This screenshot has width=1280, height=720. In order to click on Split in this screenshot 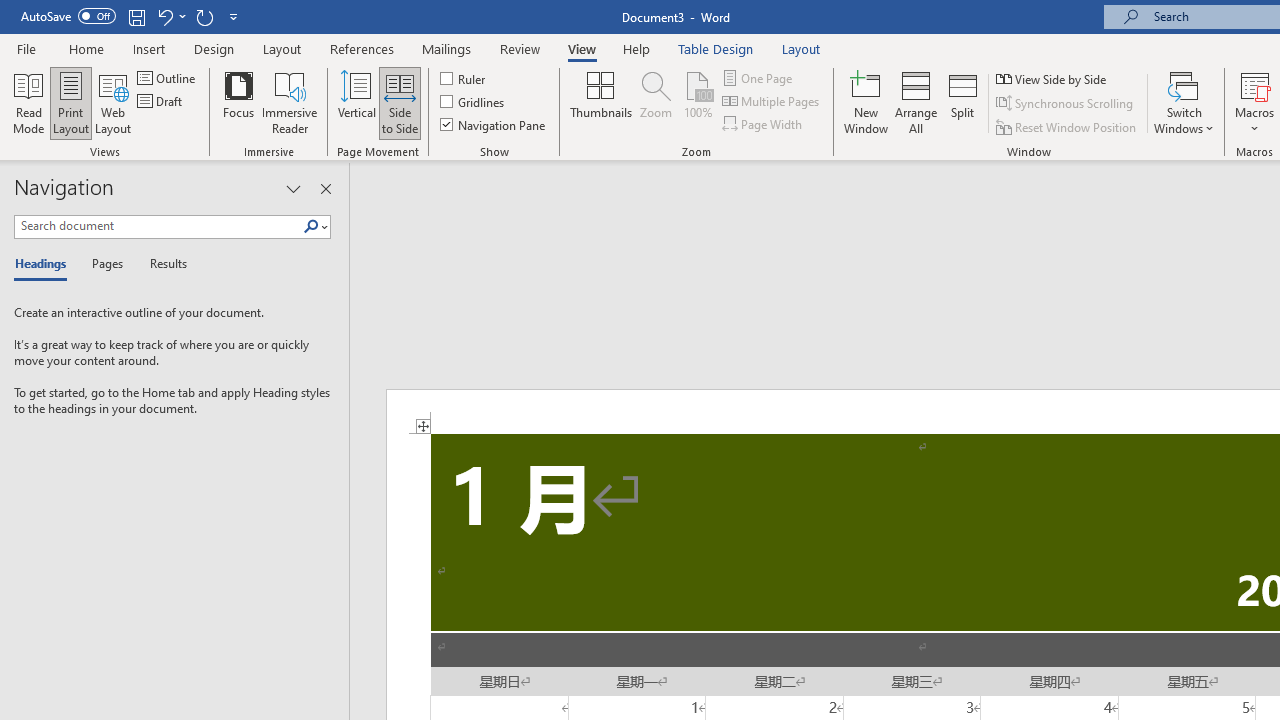, I will do `click(963, 102)`.